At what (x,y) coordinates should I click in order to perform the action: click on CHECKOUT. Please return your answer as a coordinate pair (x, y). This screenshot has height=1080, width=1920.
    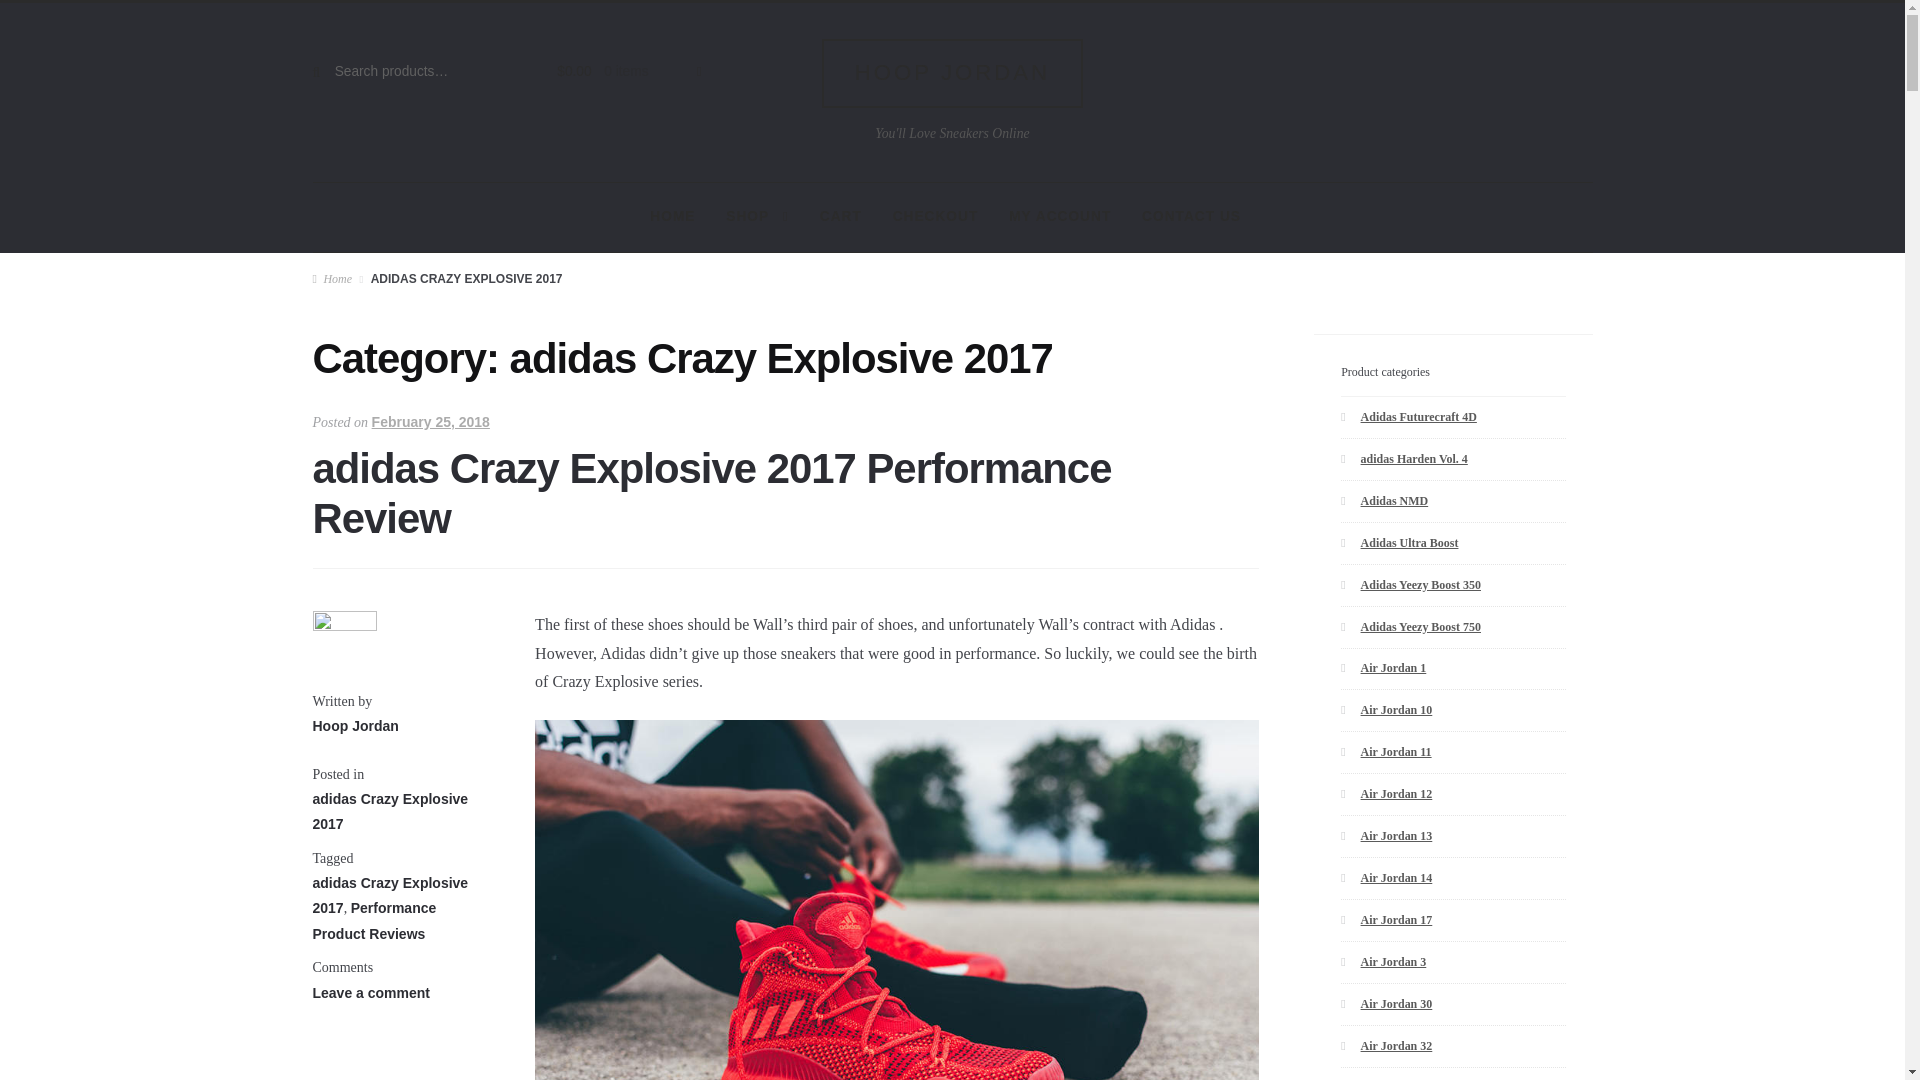
    Looking at the image, I should click on (936, 217).